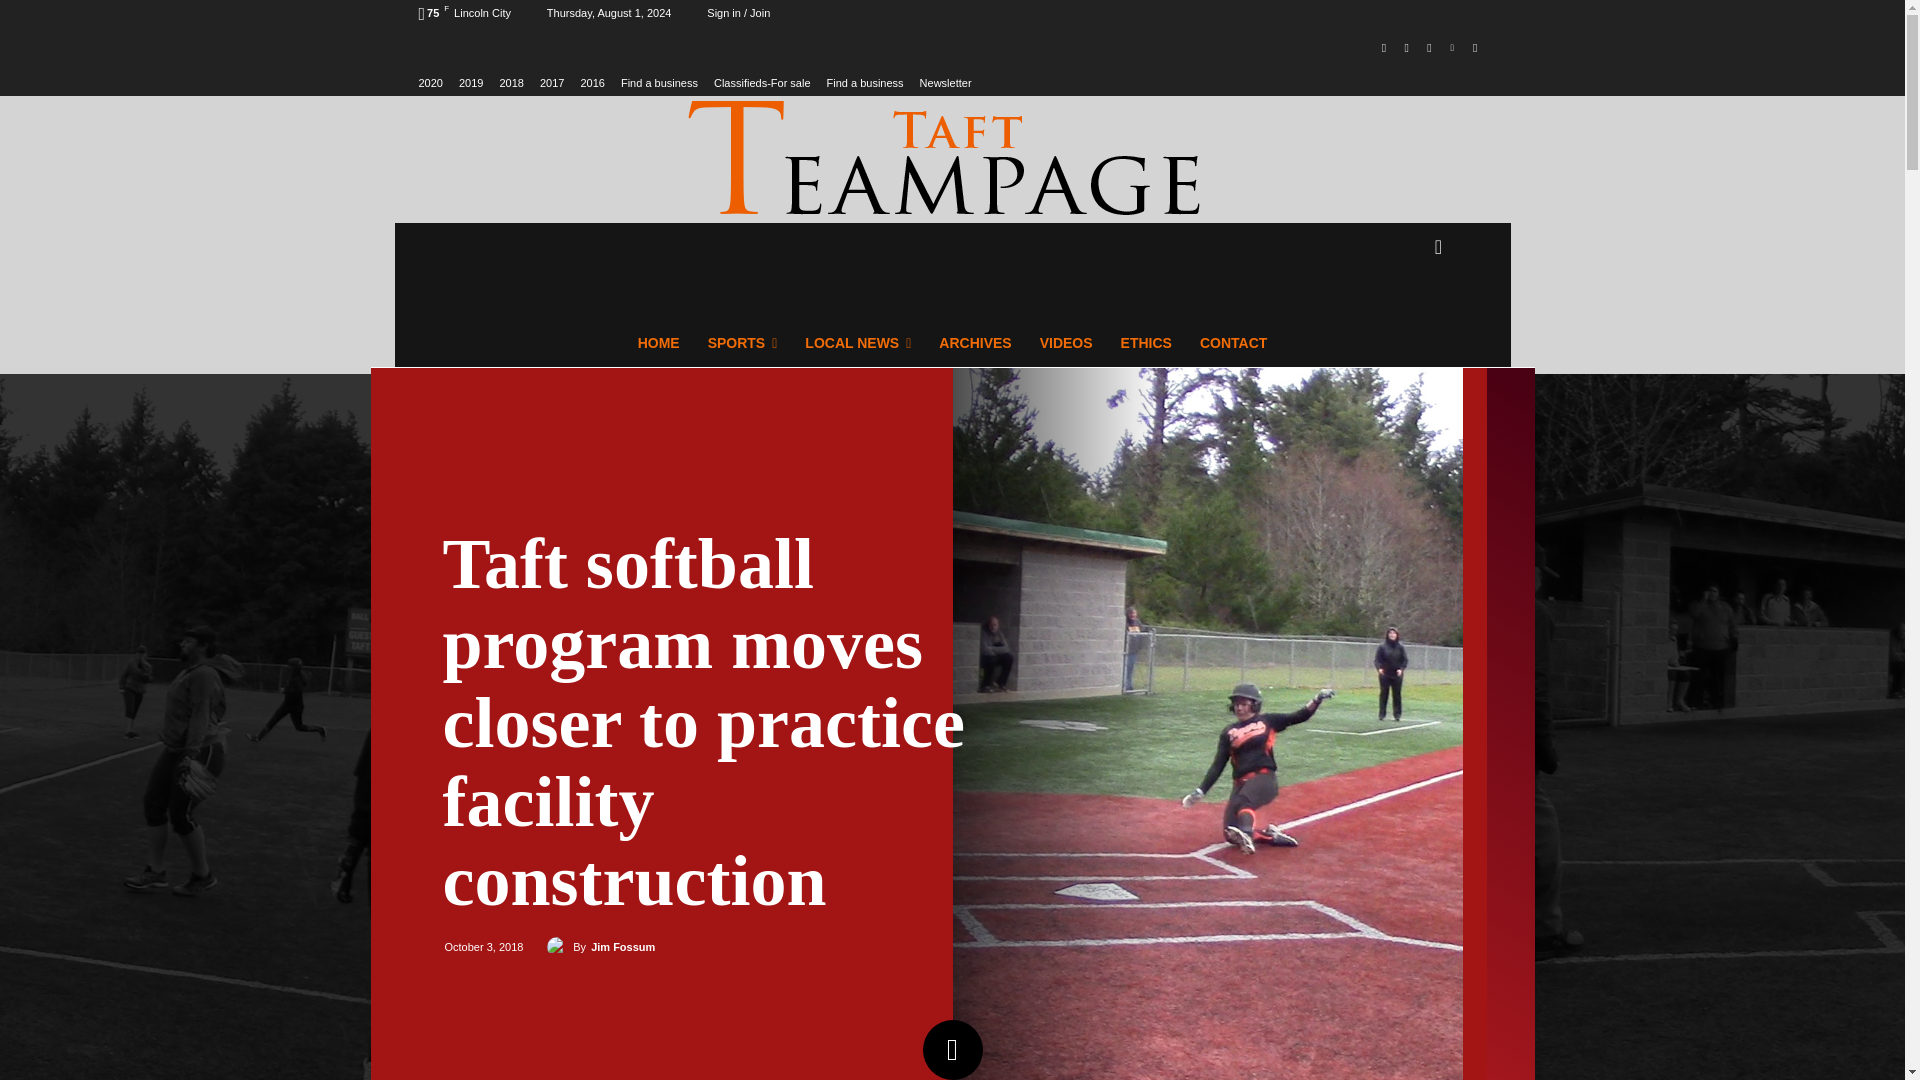 This screenshot has height=1080, width=1920. What do you see at coordinates (510, 82) in the screenshot?
I see `2018` at bounding box center [510, 82].